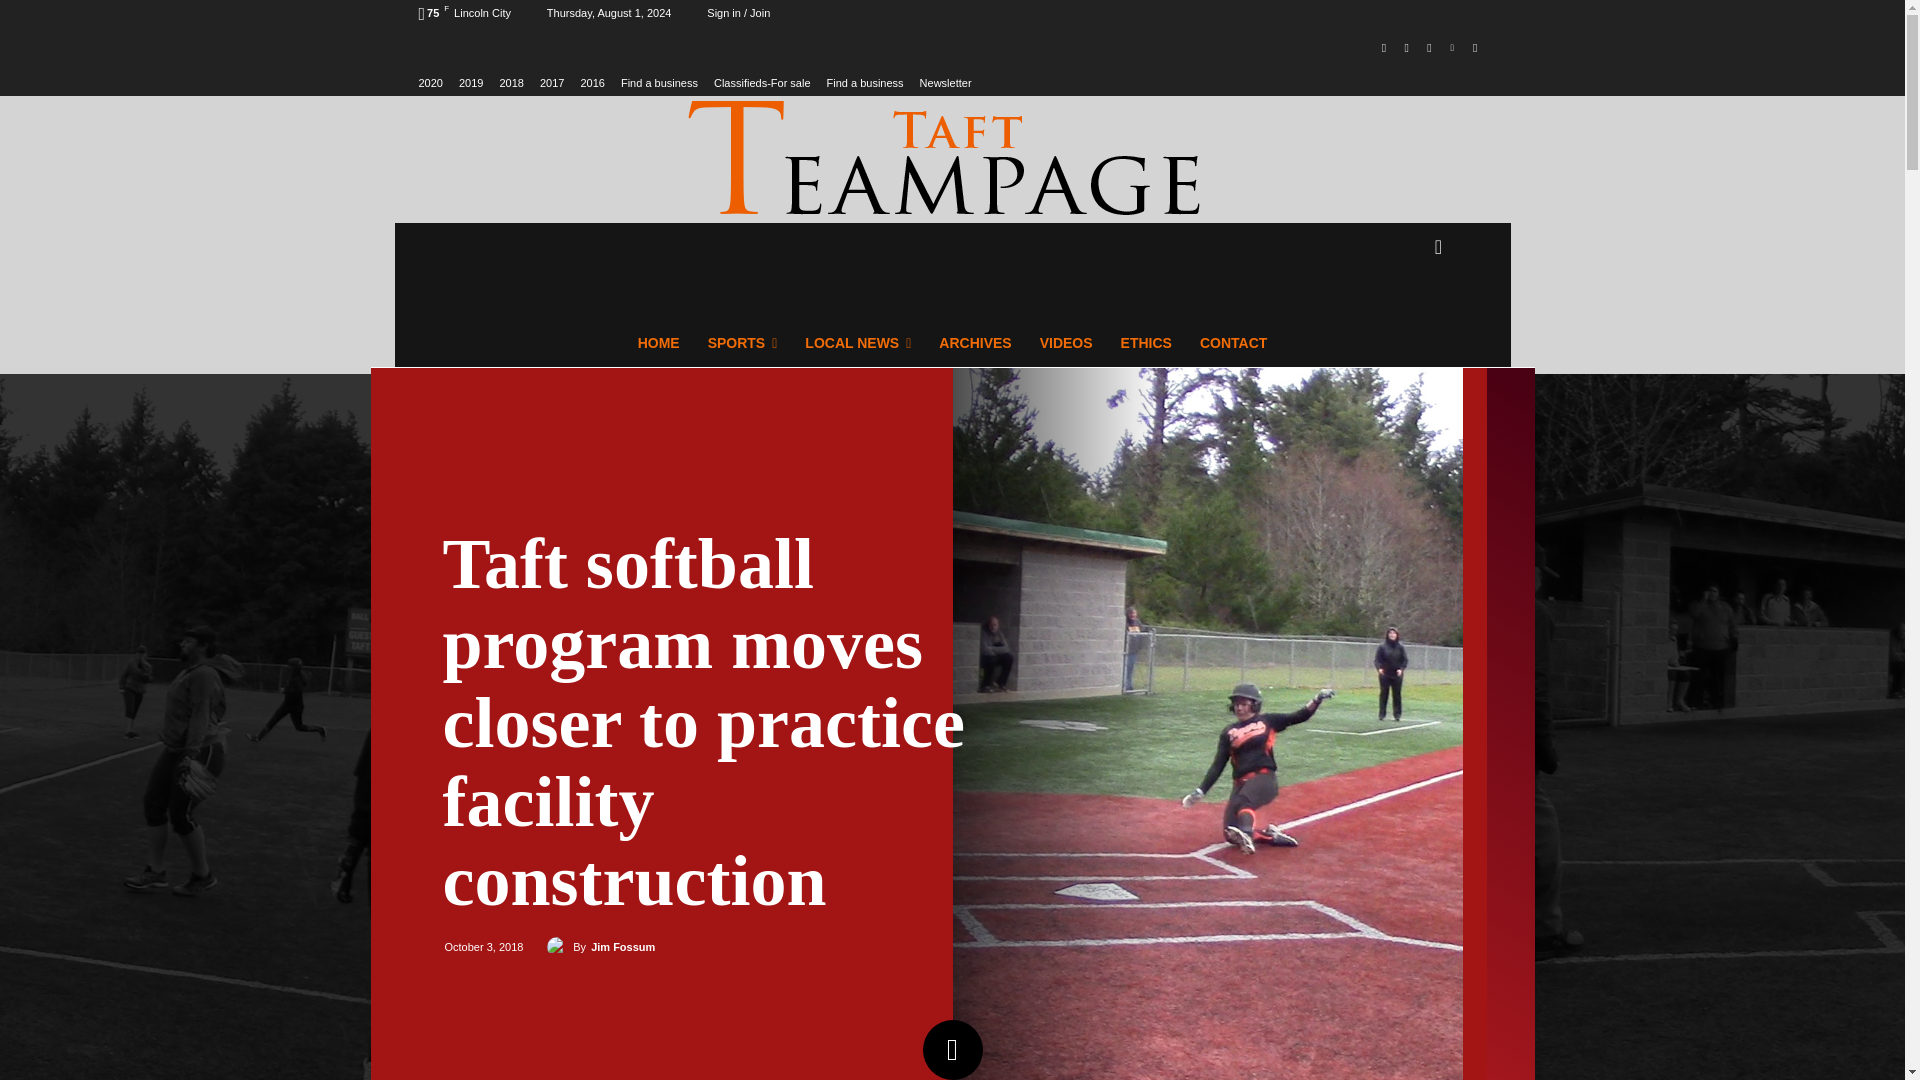 This screenshot has height=1080, width=1920. What do you see at coordinates (510, 82) in the screenshot?
I see `2018` at bounding box center [510, 82].